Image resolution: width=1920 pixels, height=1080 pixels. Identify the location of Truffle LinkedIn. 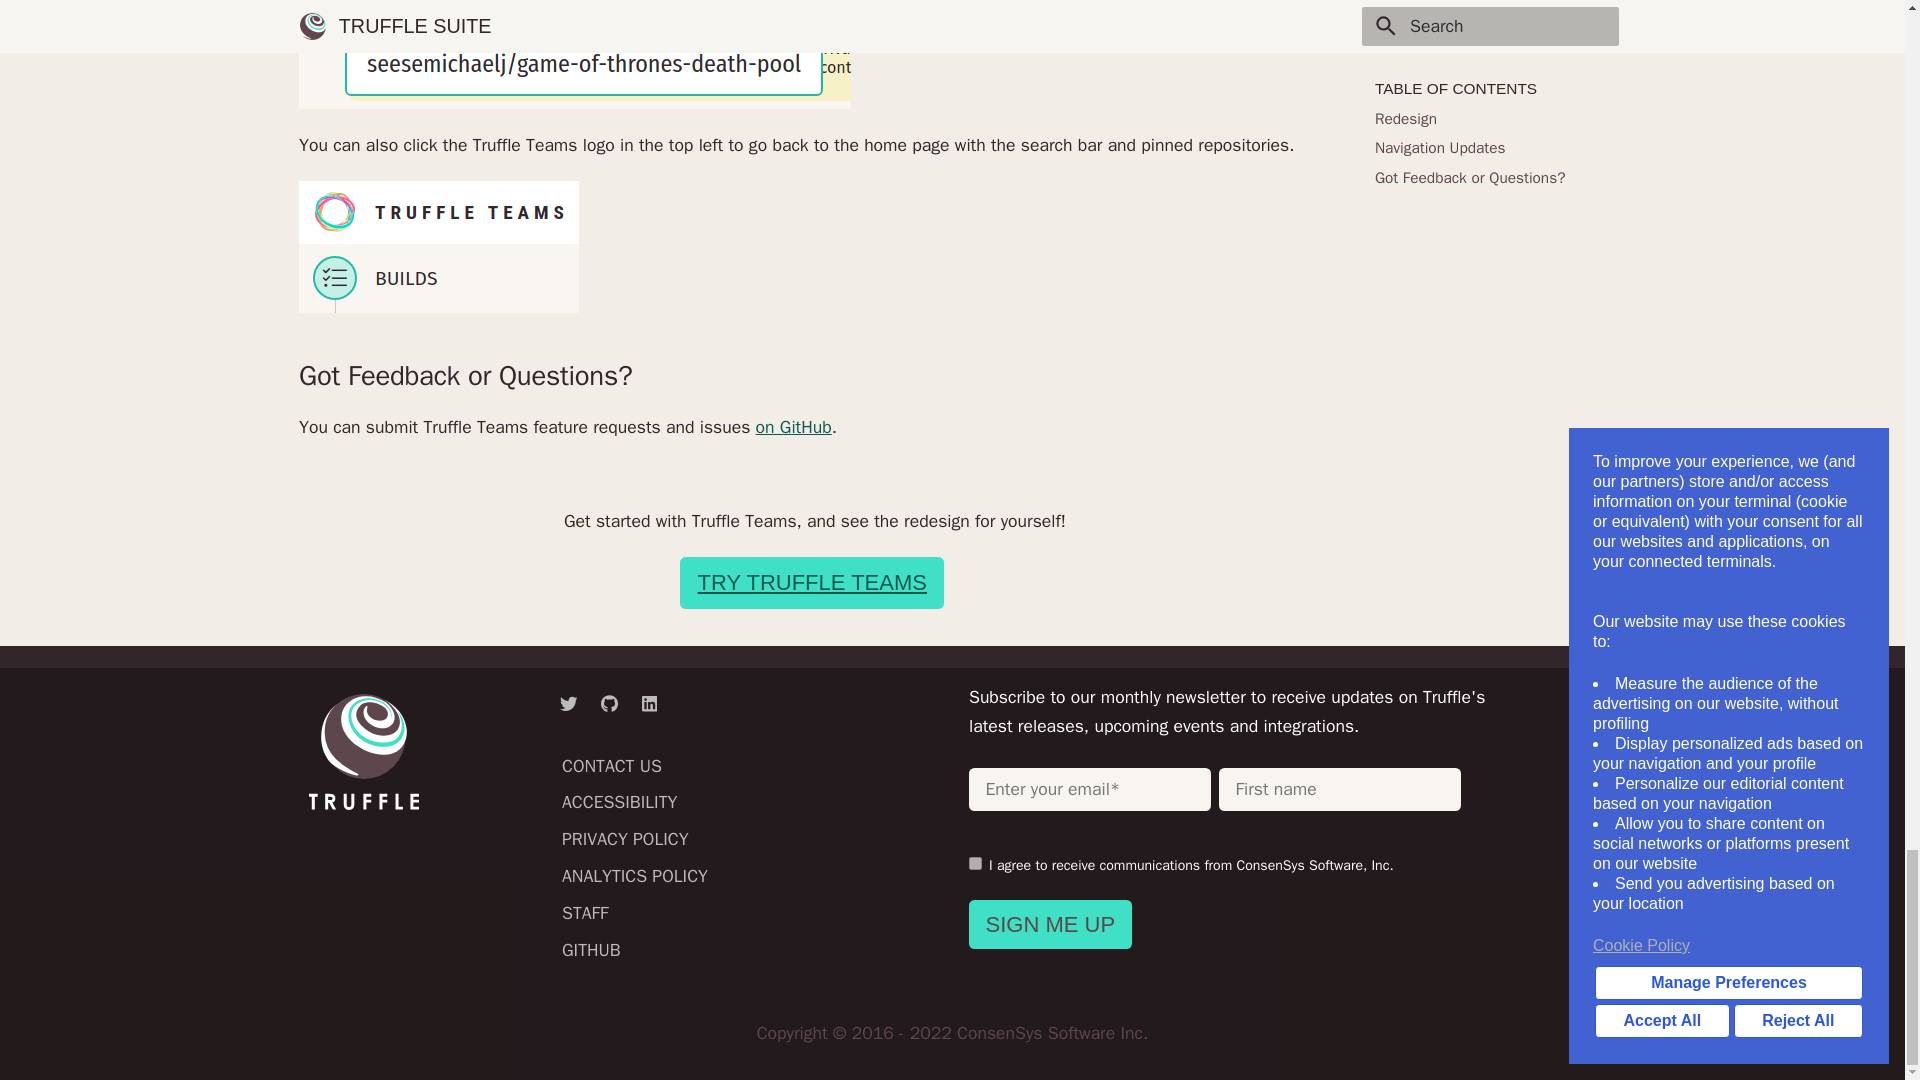
(648, 703).